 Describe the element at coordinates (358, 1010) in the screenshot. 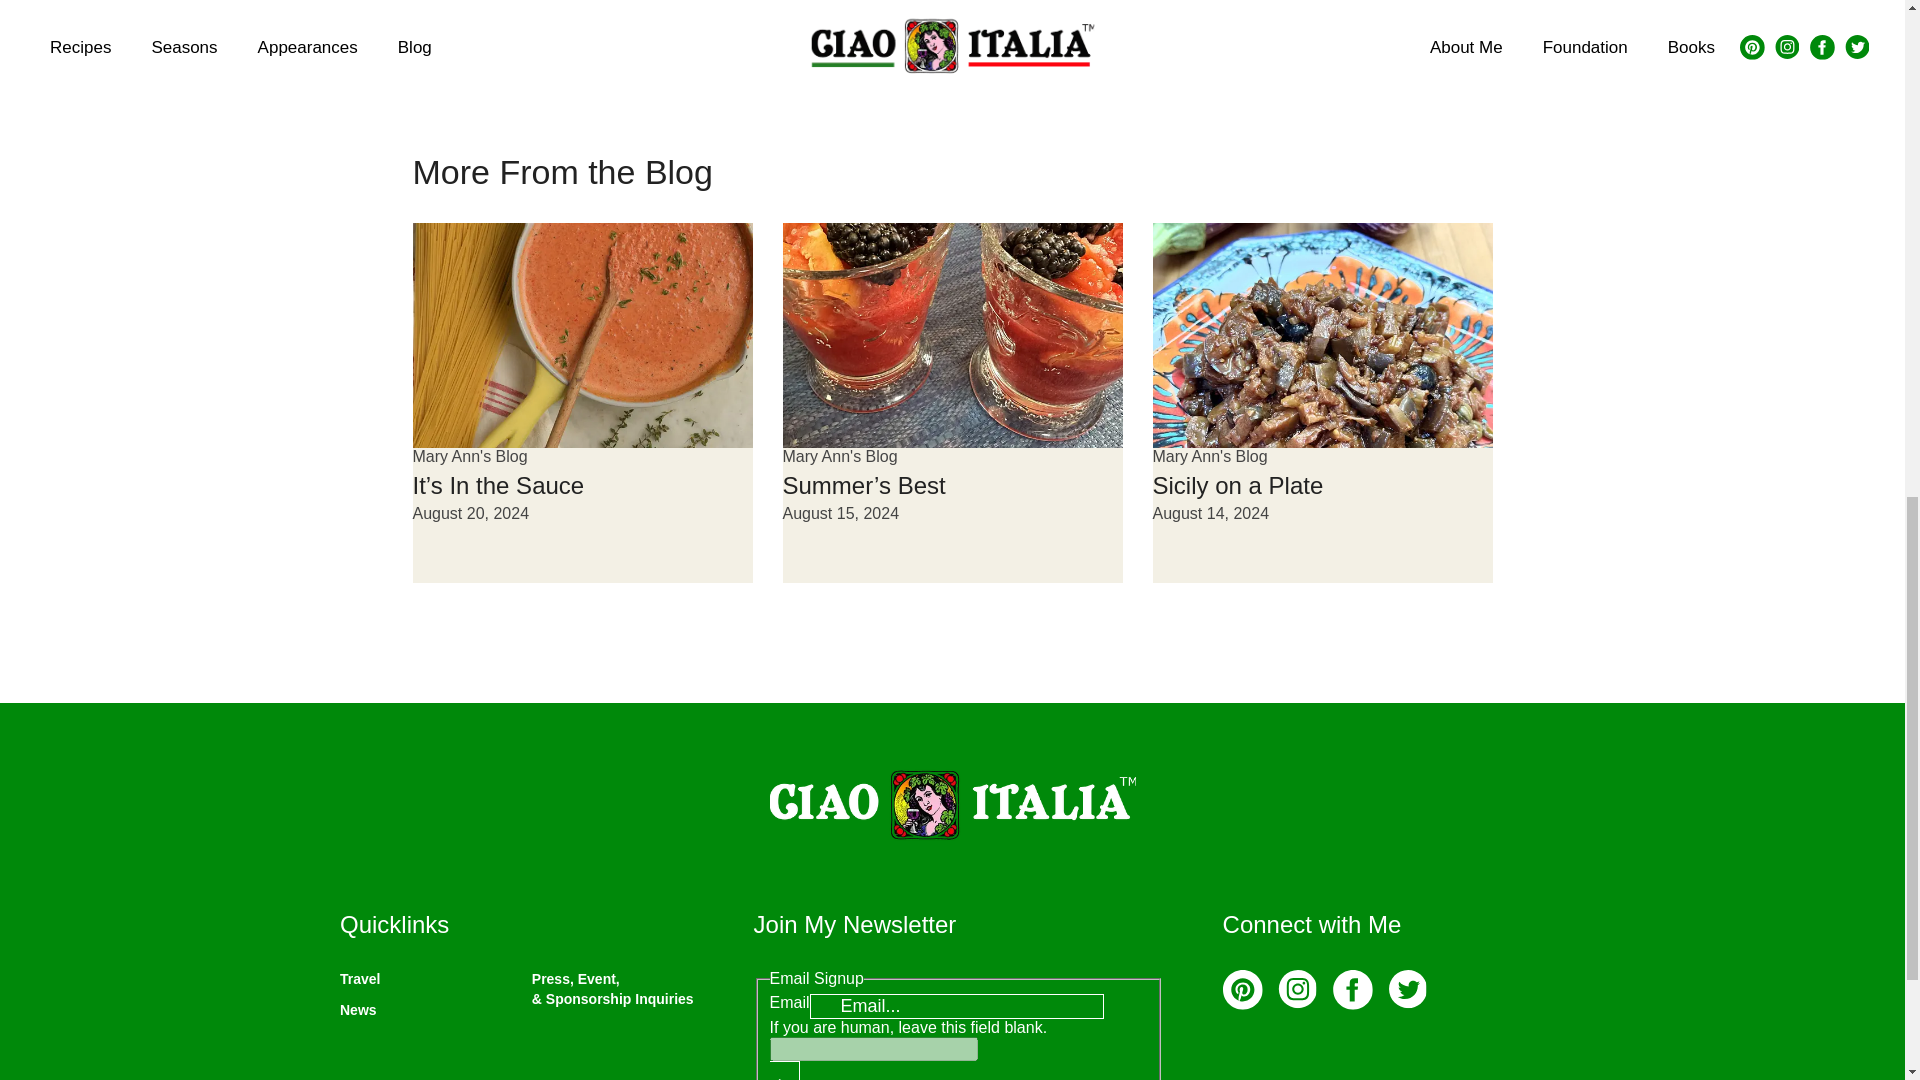

I see `News` at that location.